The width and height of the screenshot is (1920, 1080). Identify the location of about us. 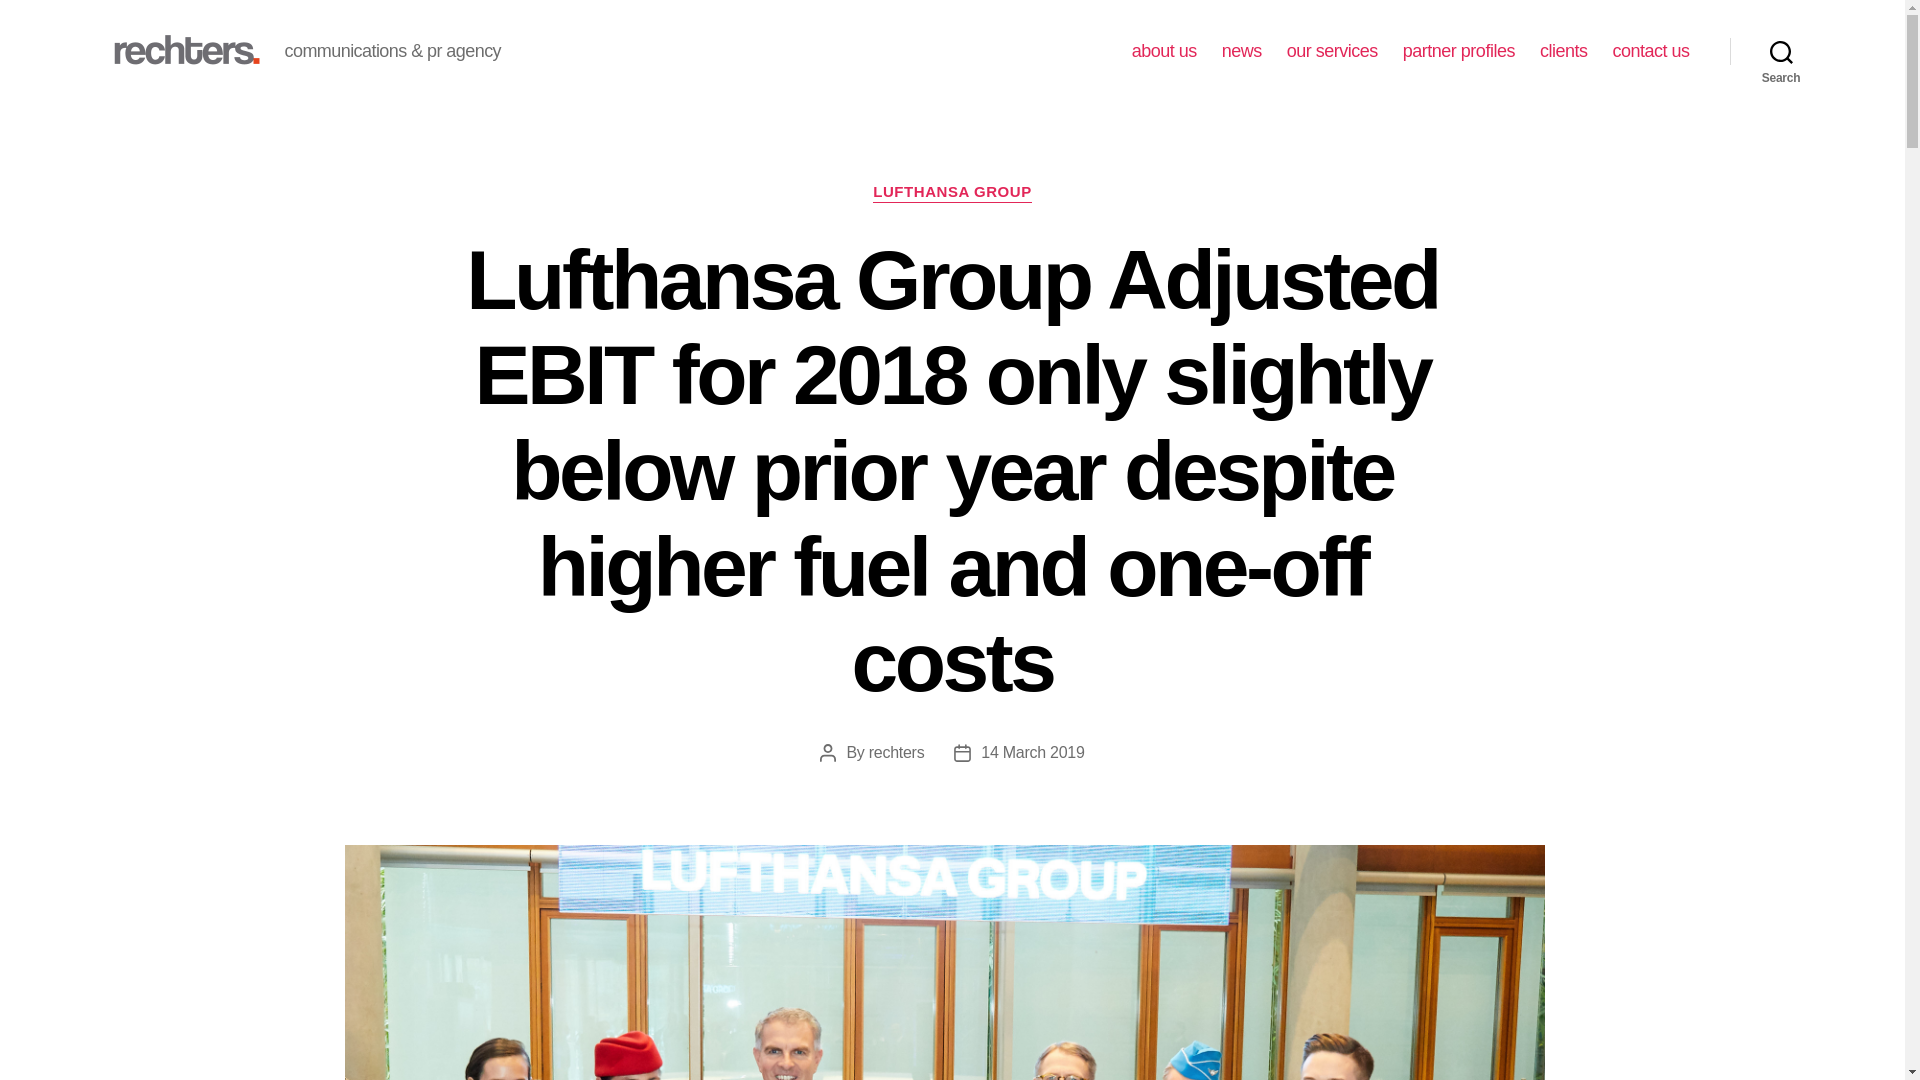
(1164, 52).